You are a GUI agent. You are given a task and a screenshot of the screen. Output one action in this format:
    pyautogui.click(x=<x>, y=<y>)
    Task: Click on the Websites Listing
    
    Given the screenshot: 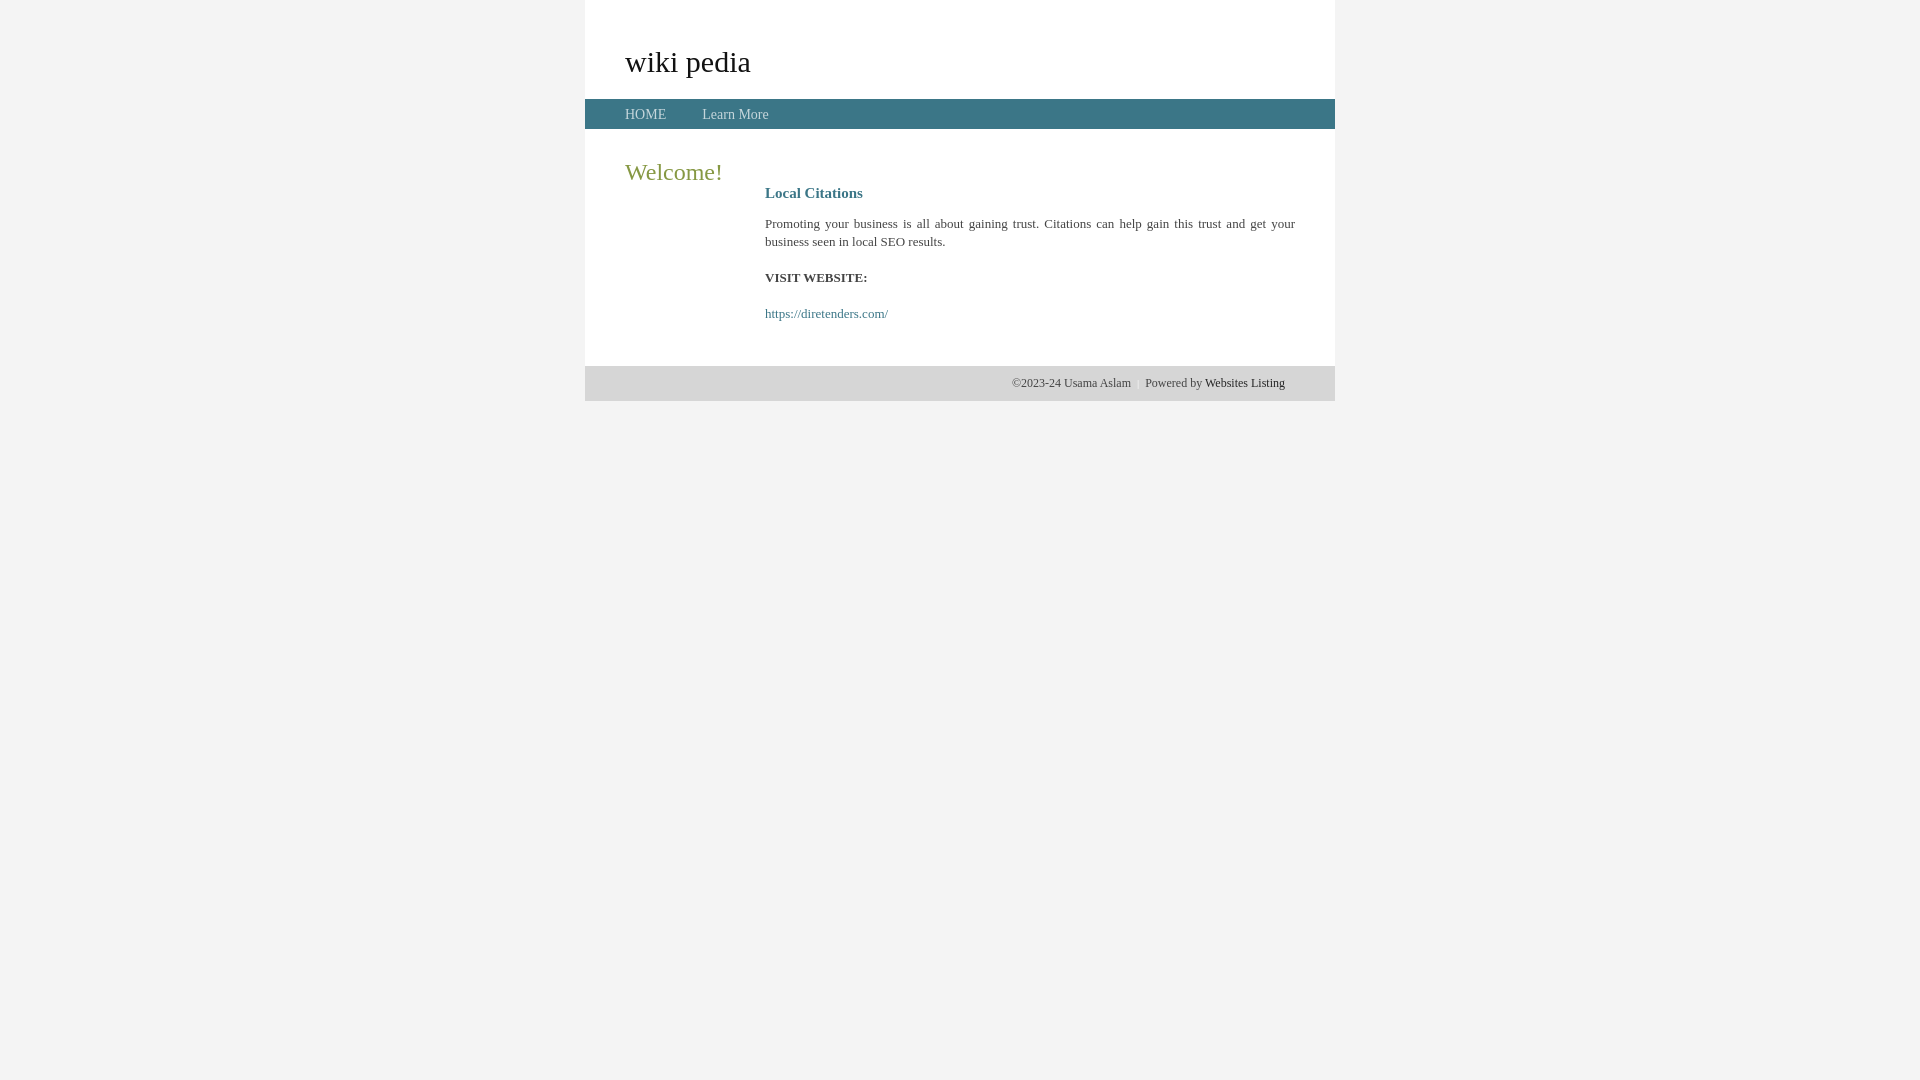 What is the action you would take?
    pyautogui.click(x=1245, y=383)
    